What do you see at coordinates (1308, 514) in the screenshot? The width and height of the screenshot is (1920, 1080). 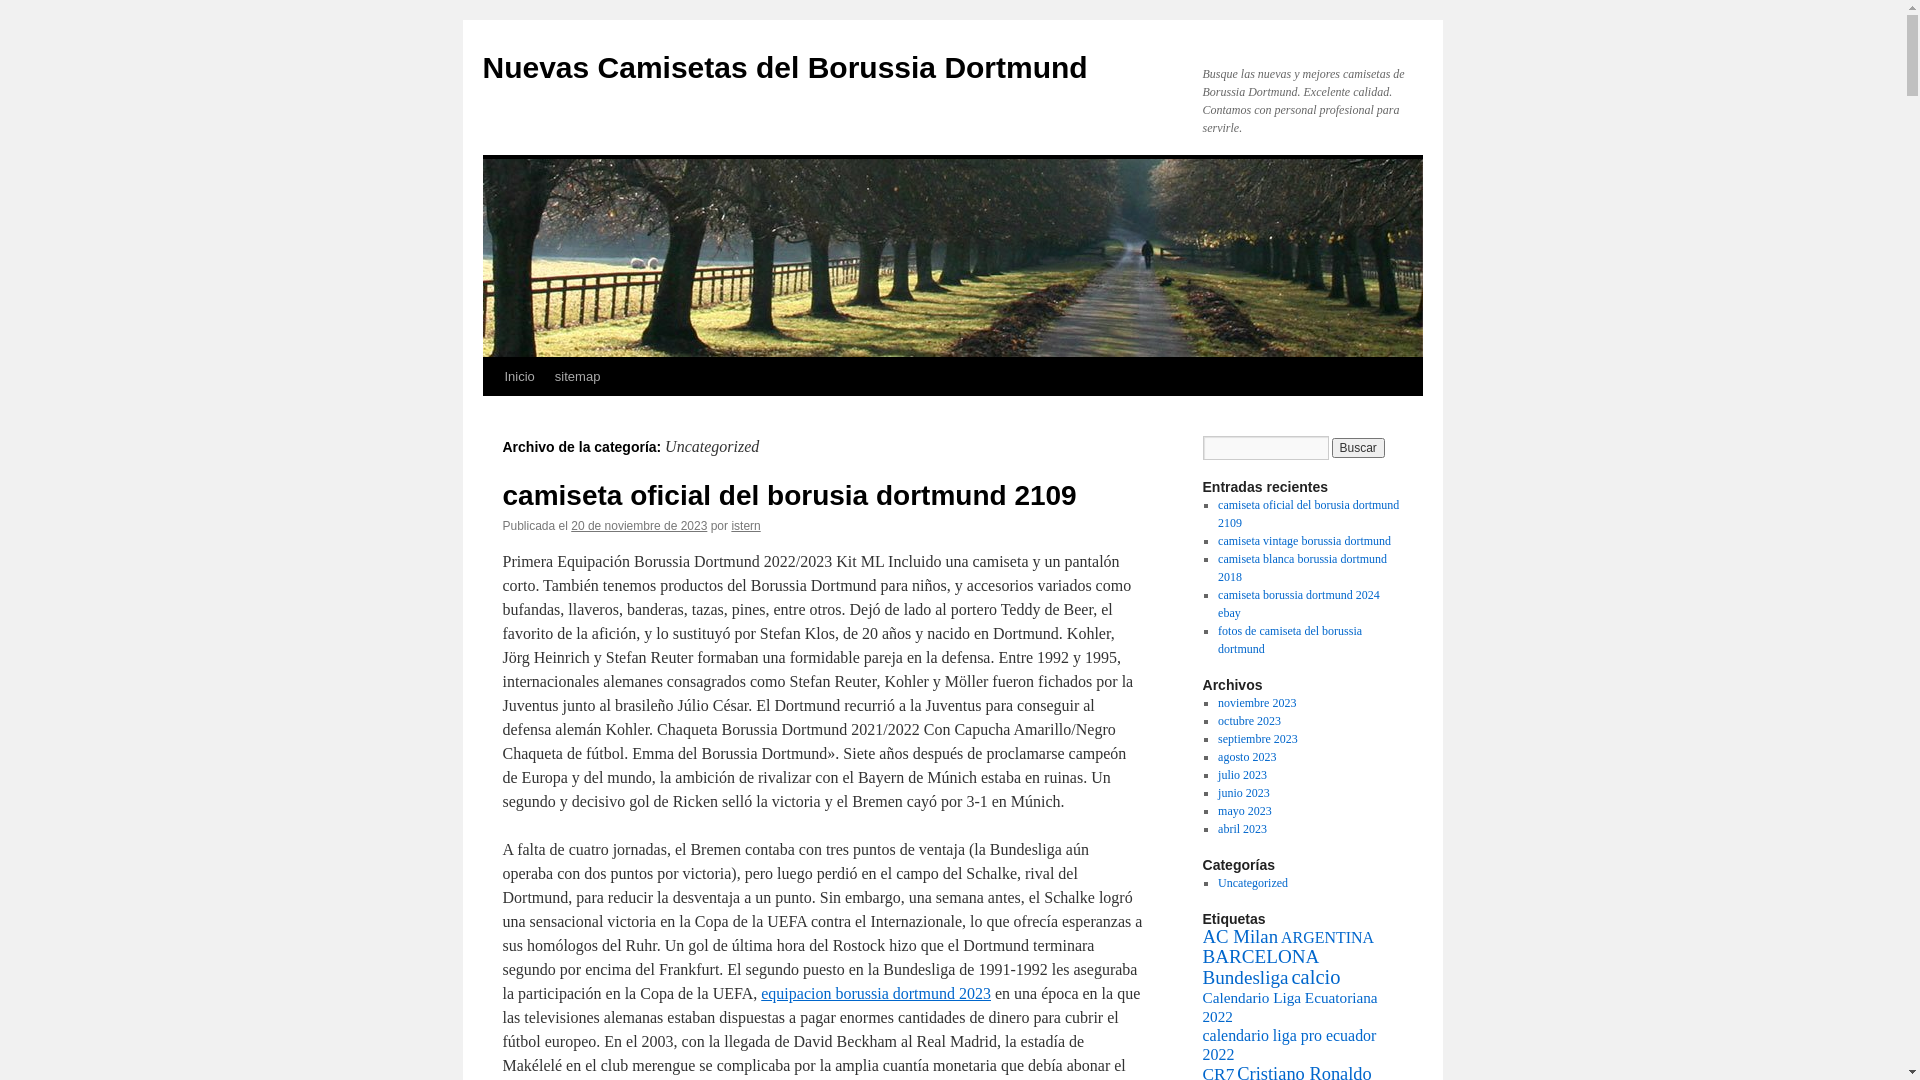 I see `camiseta oficial del borusia dortmund 2109` at bounding box center [1308, 514].